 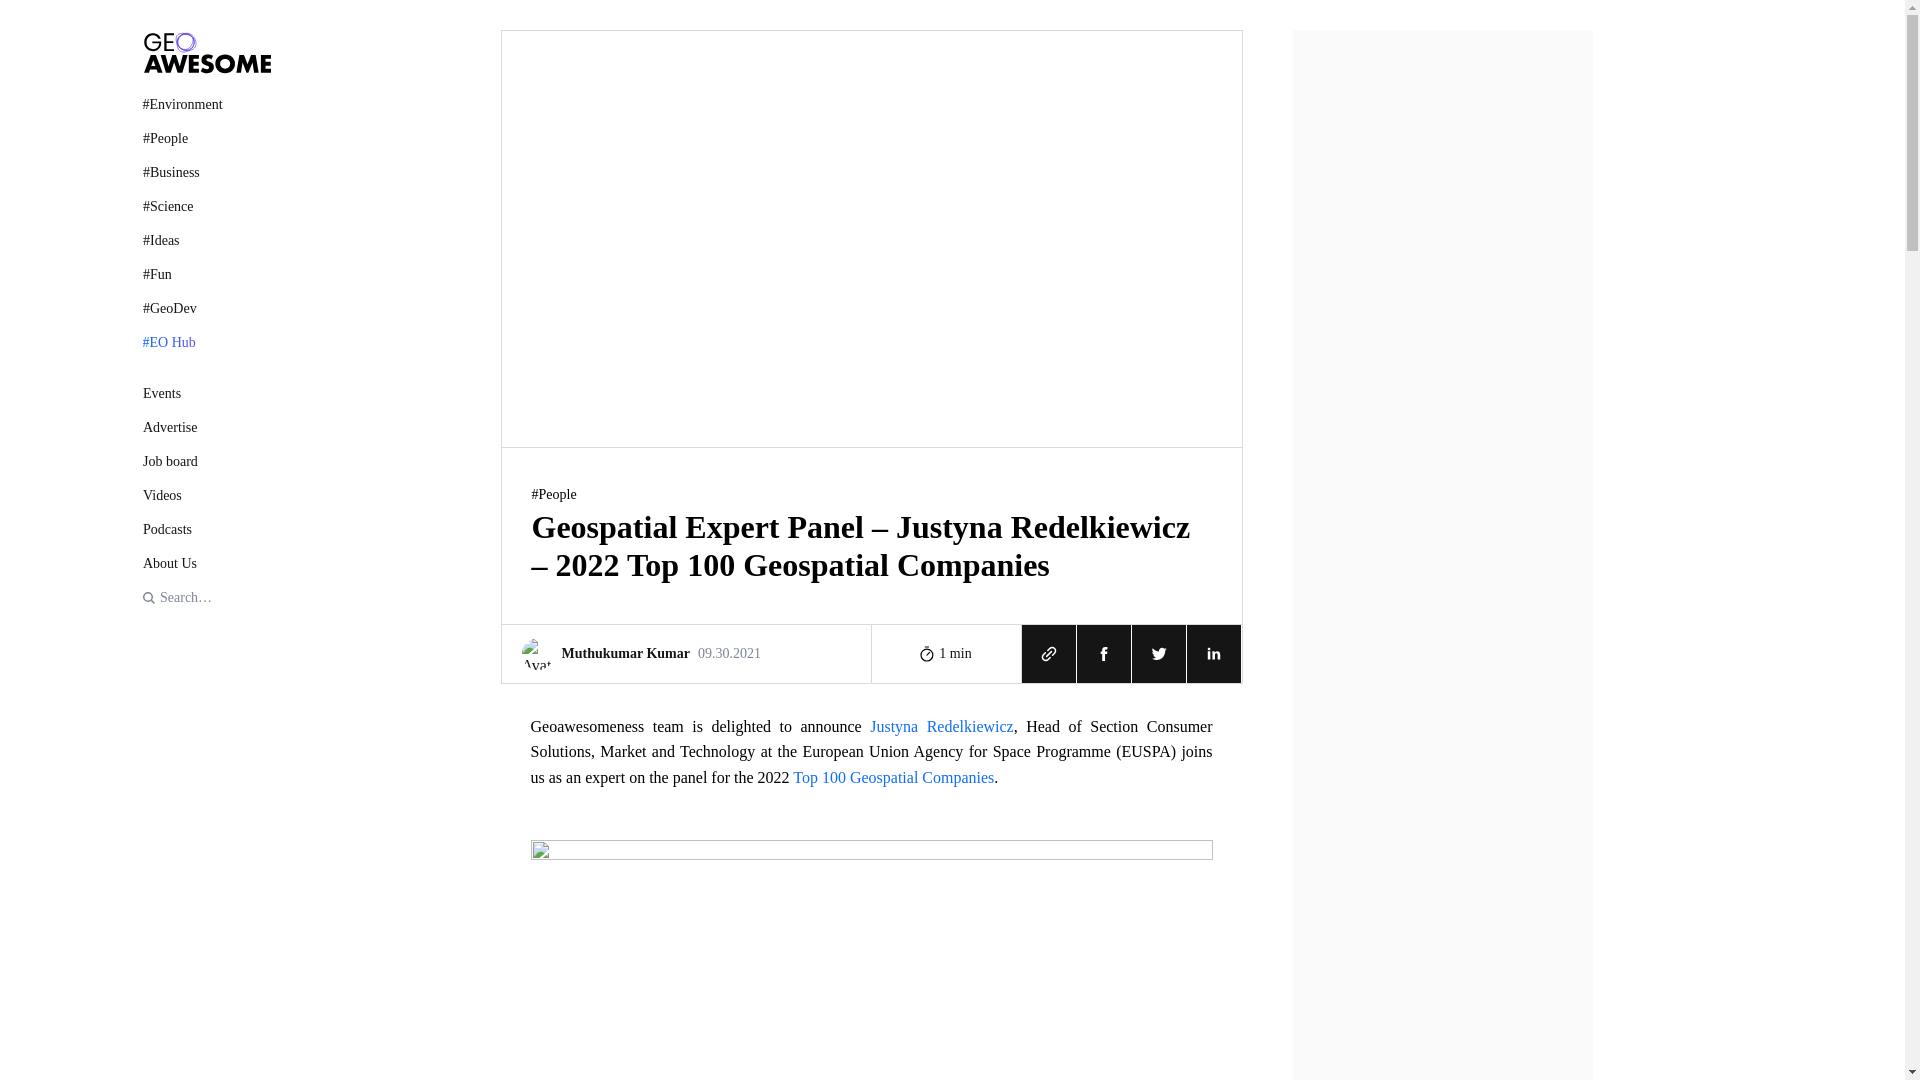 What do you see at coordinates (206, 562) in the screenshot?
I see `Advertise` at bounding box center [206, 562].